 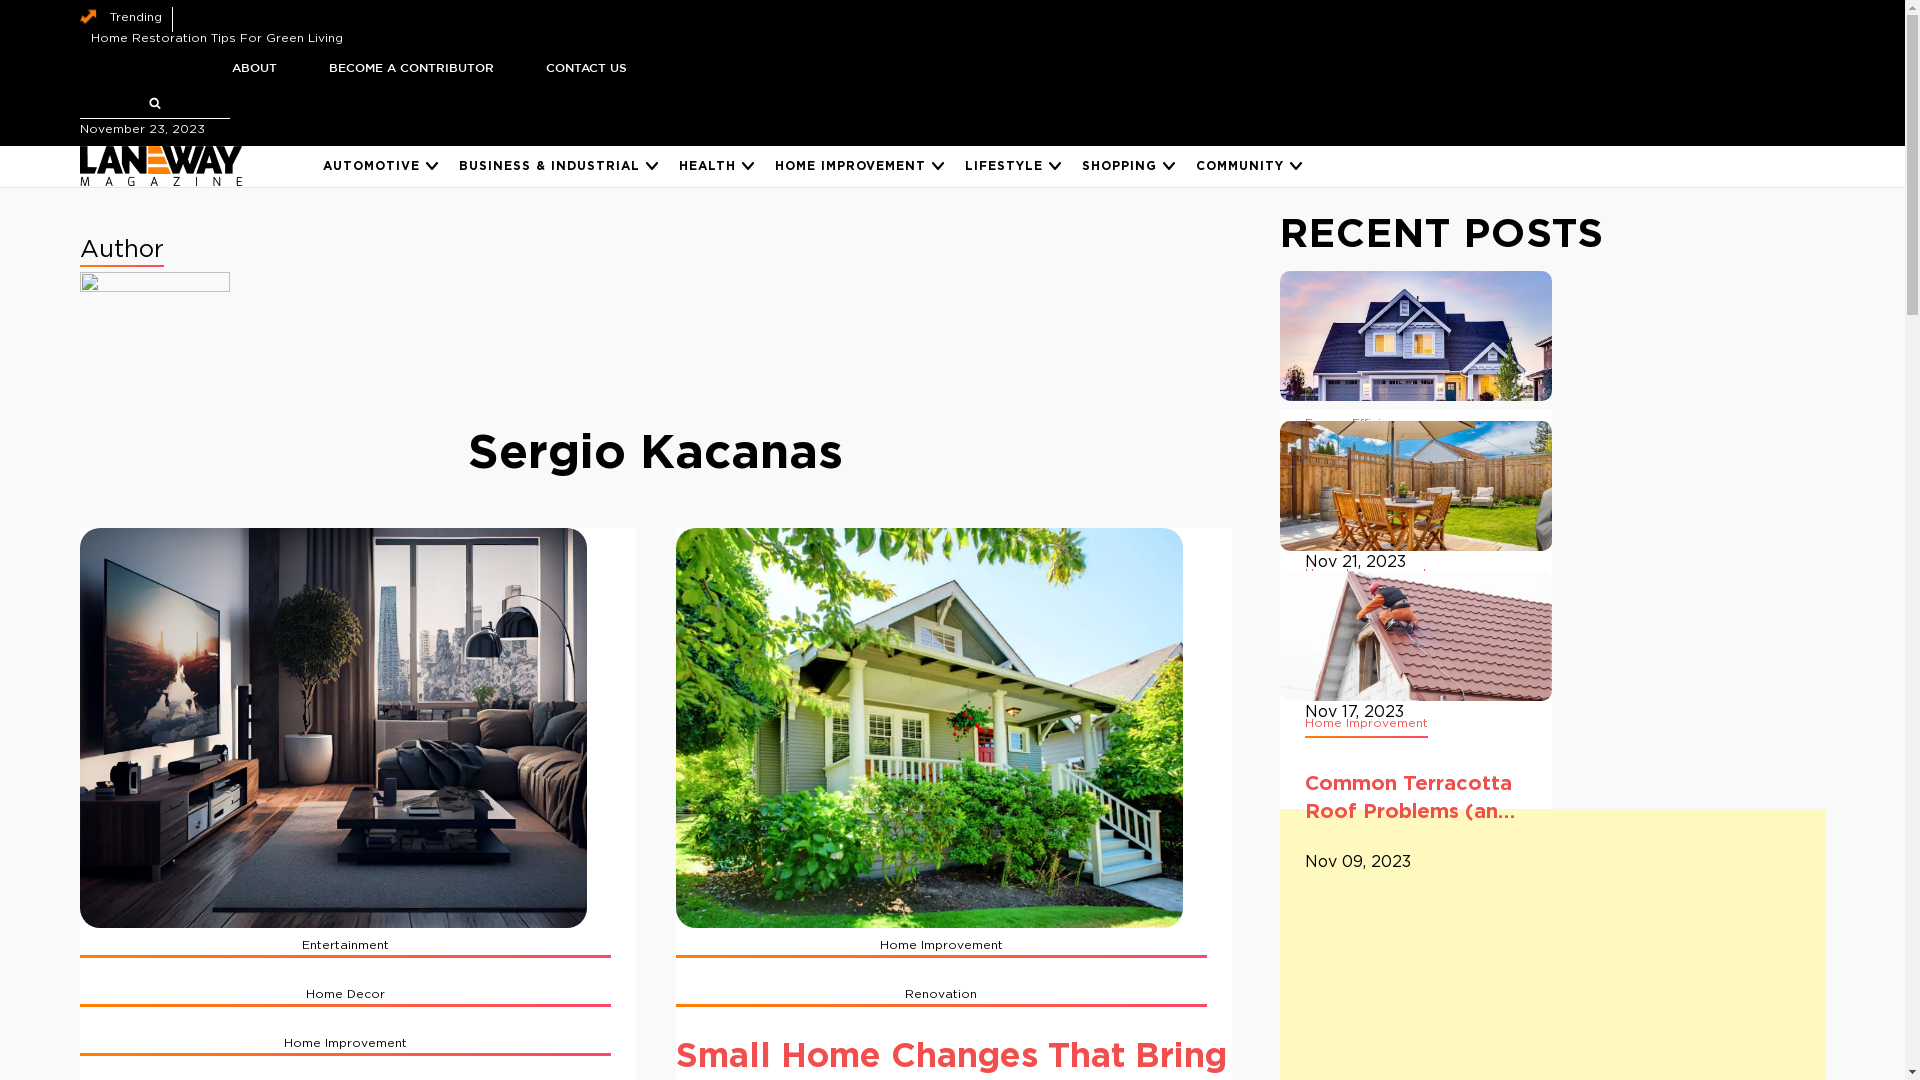 What do you see at coordinates (254, 68) in the screenshot?
I see `ABOUT` at bounding box center [254, 68].